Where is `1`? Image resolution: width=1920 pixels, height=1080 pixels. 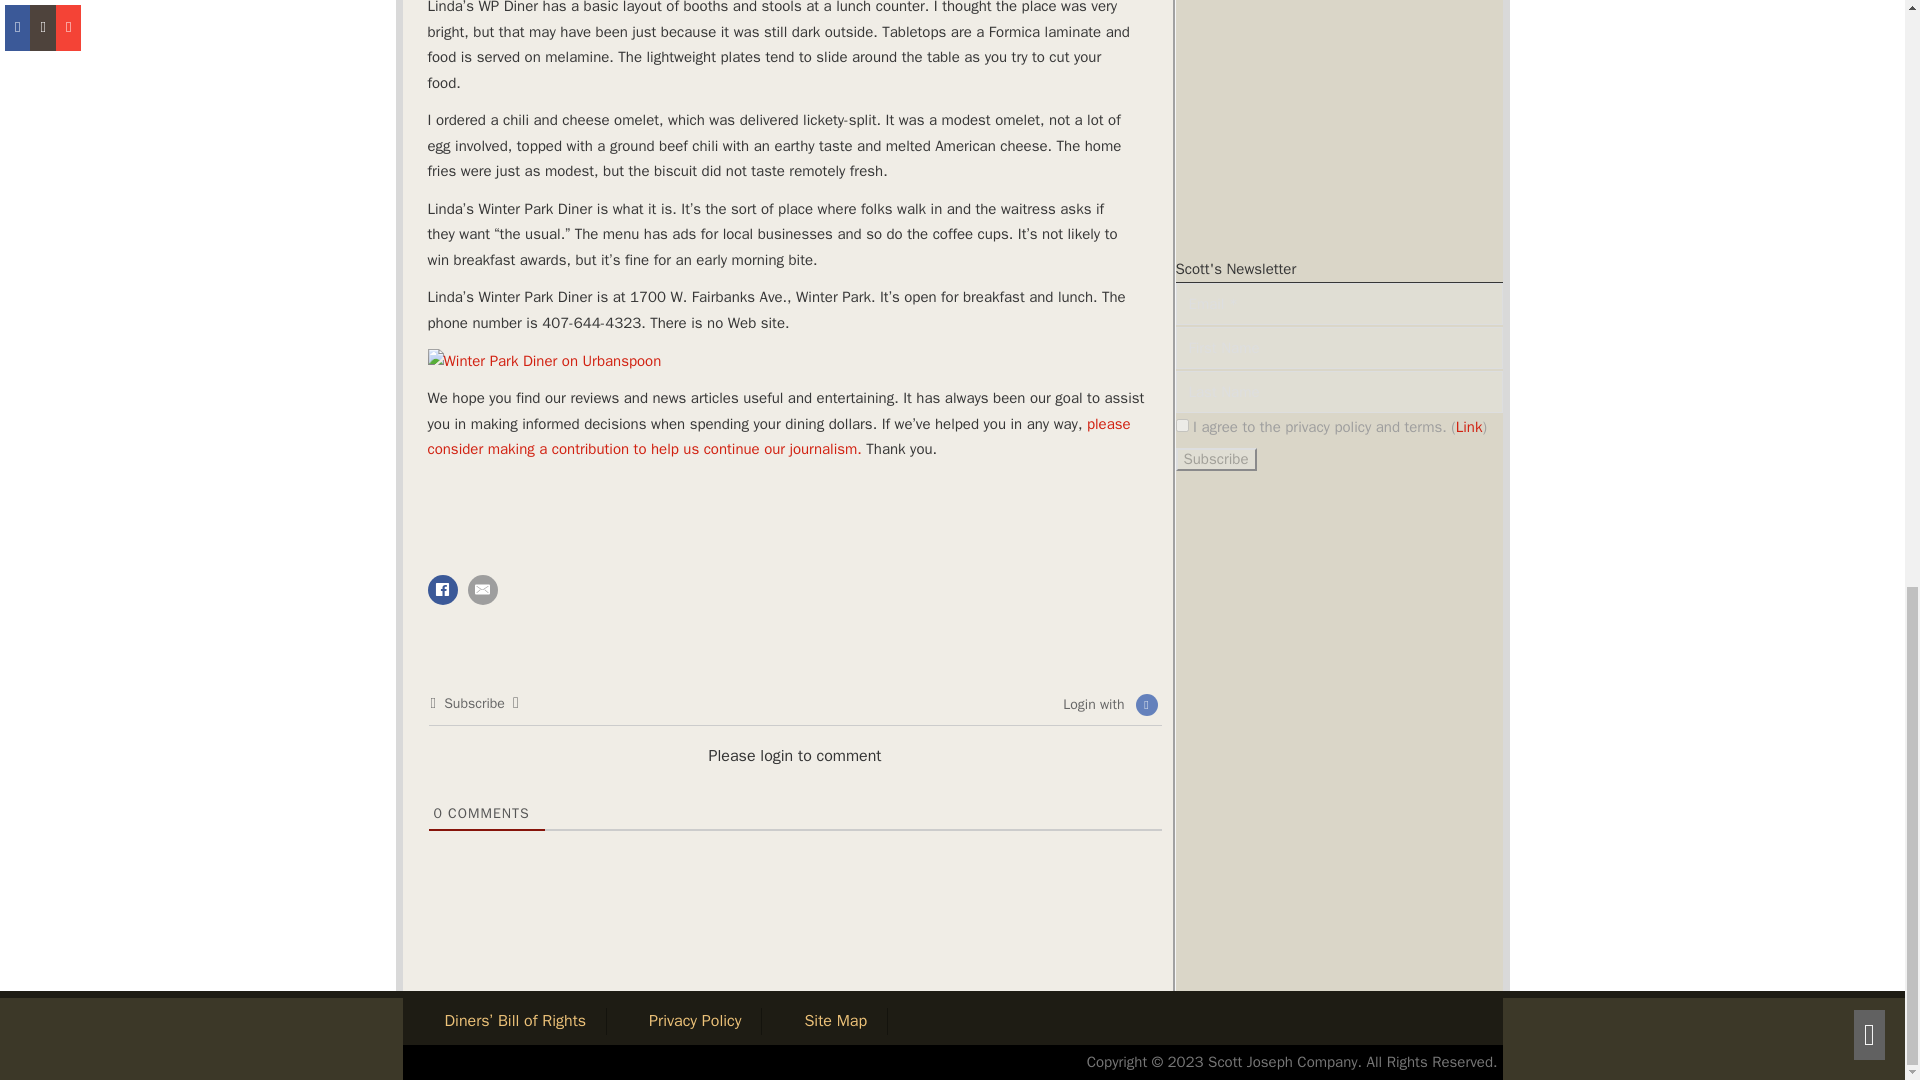
1 is located at coordinates (1182, 426).